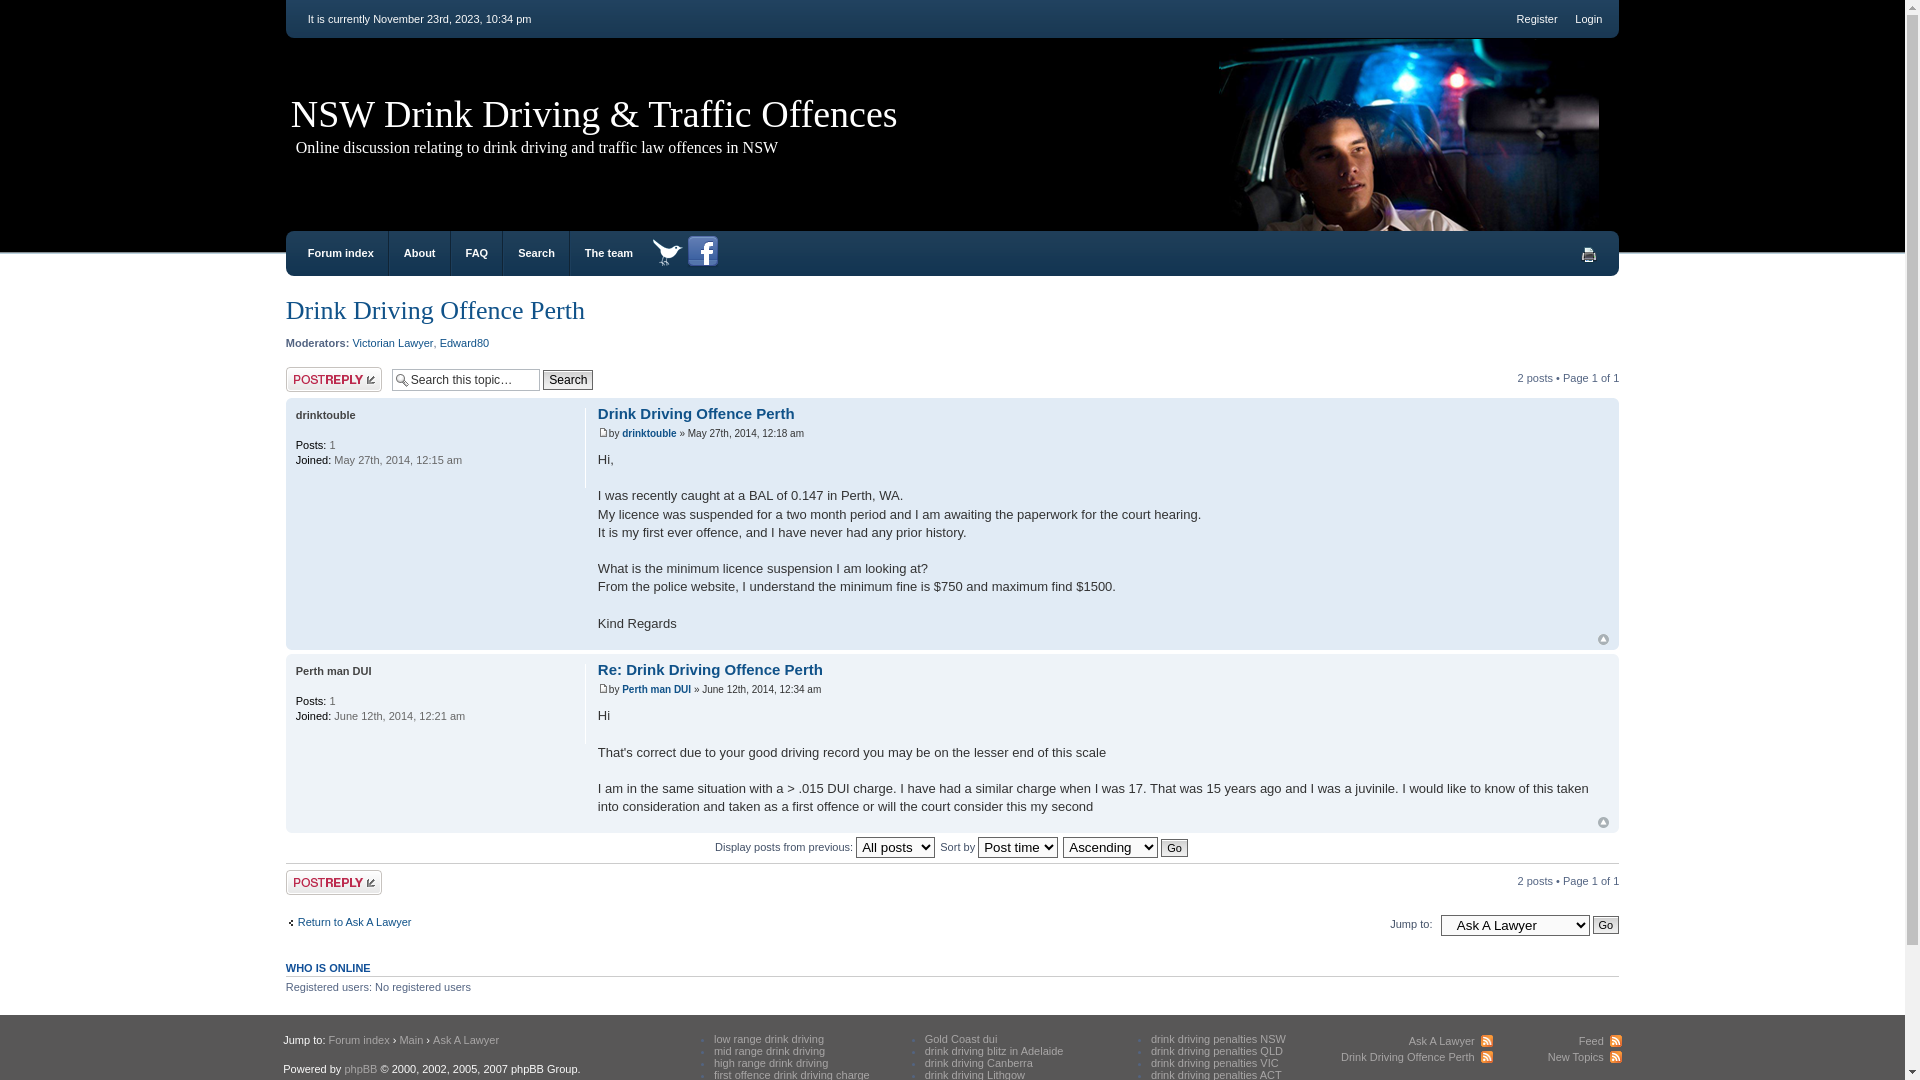  I want to click on Main, so click(411, 1040).